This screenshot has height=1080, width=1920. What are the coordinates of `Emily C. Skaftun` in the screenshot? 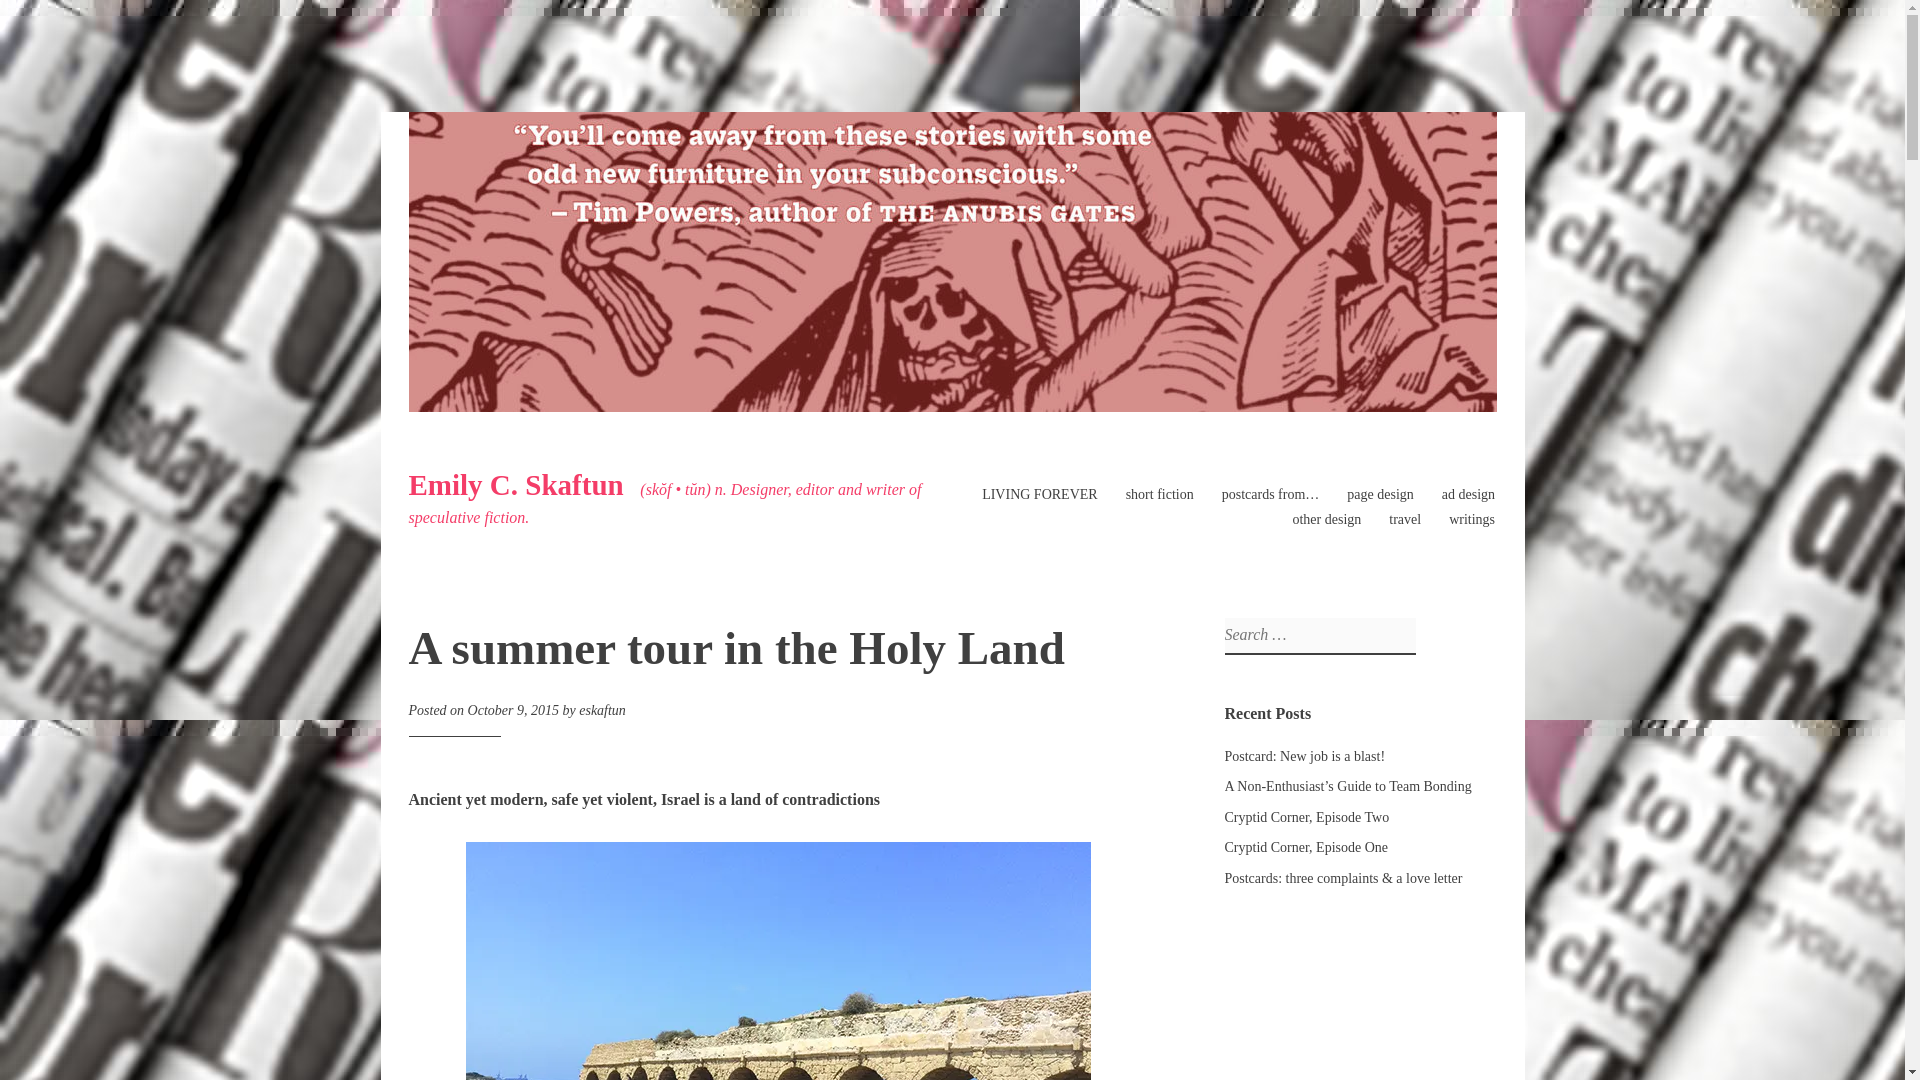 It's located at (514, 484).